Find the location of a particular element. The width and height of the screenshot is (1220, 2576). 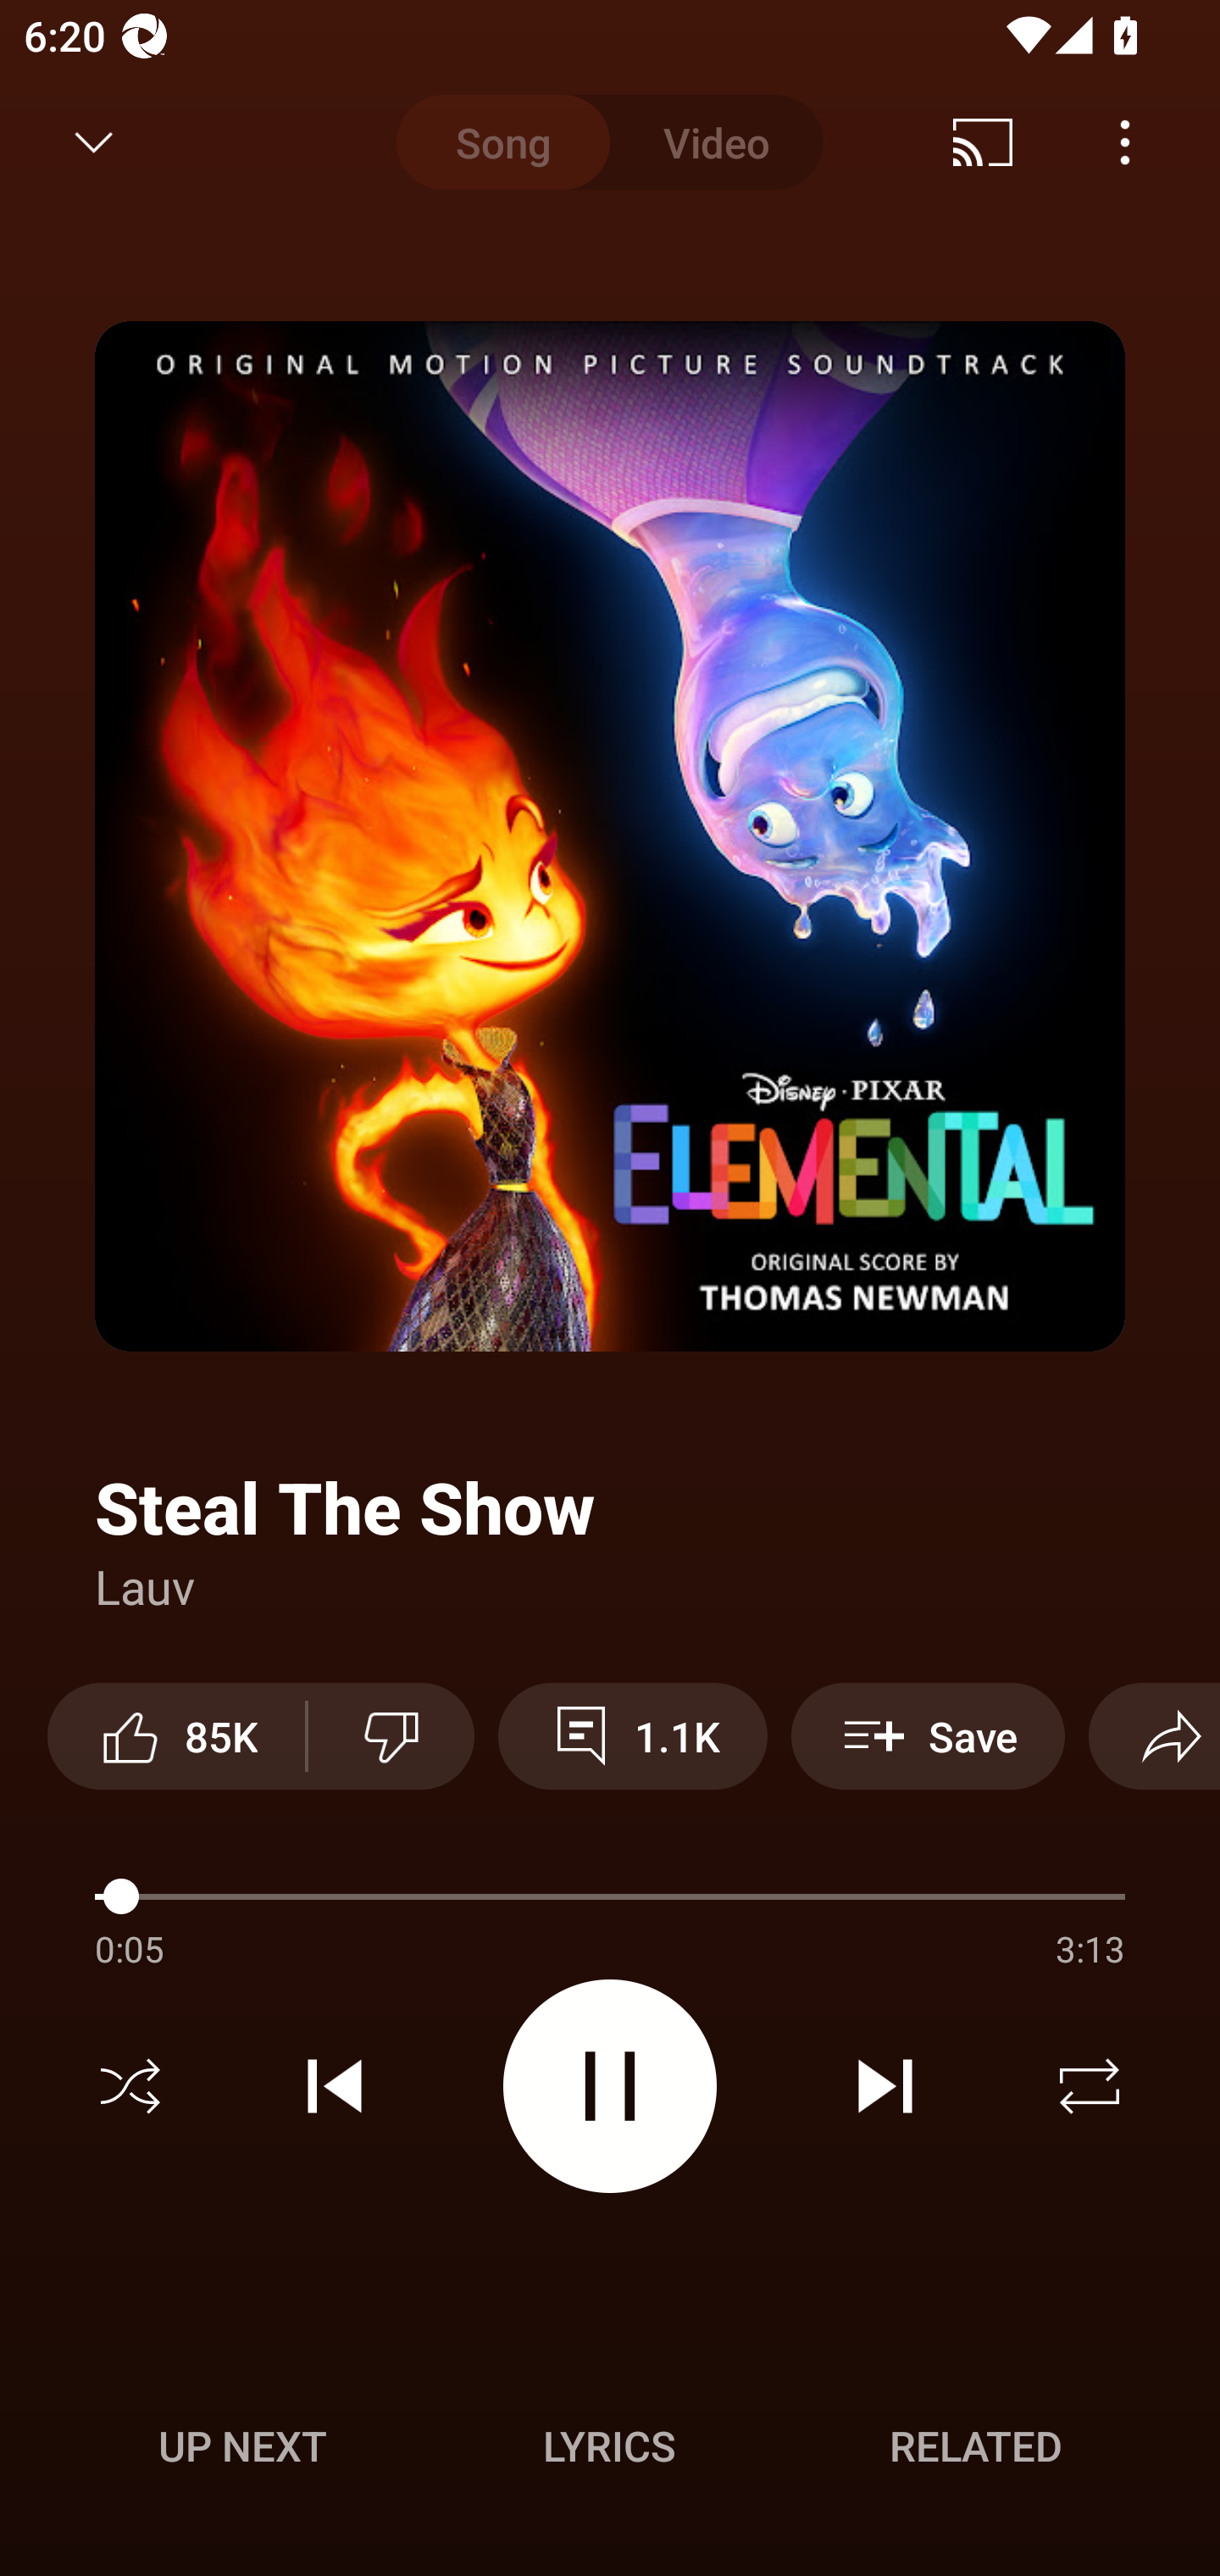

85K like this video along with 85,777 other people is located at coordinates (176, 1735).